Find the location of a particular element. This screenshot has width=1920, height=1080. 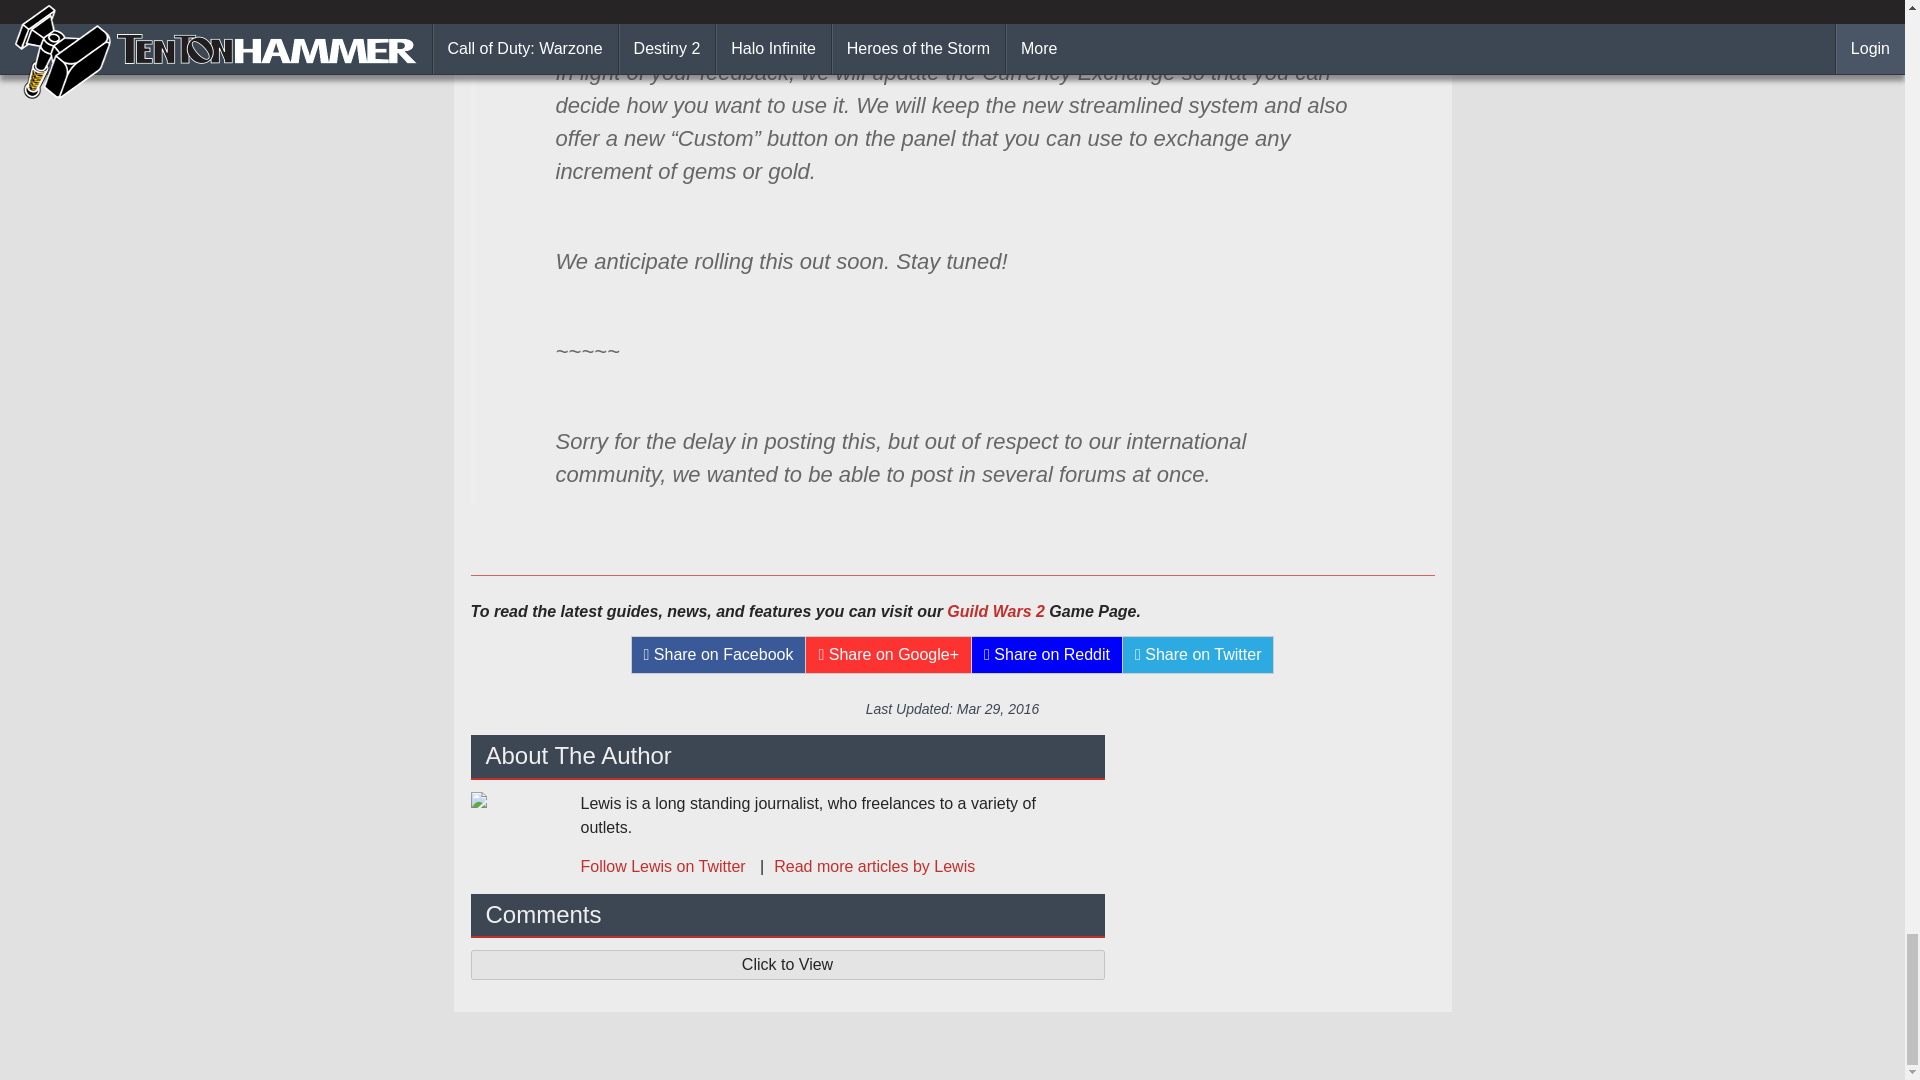

Follow Lewis on Twitter is located at coordinates (664, 866).